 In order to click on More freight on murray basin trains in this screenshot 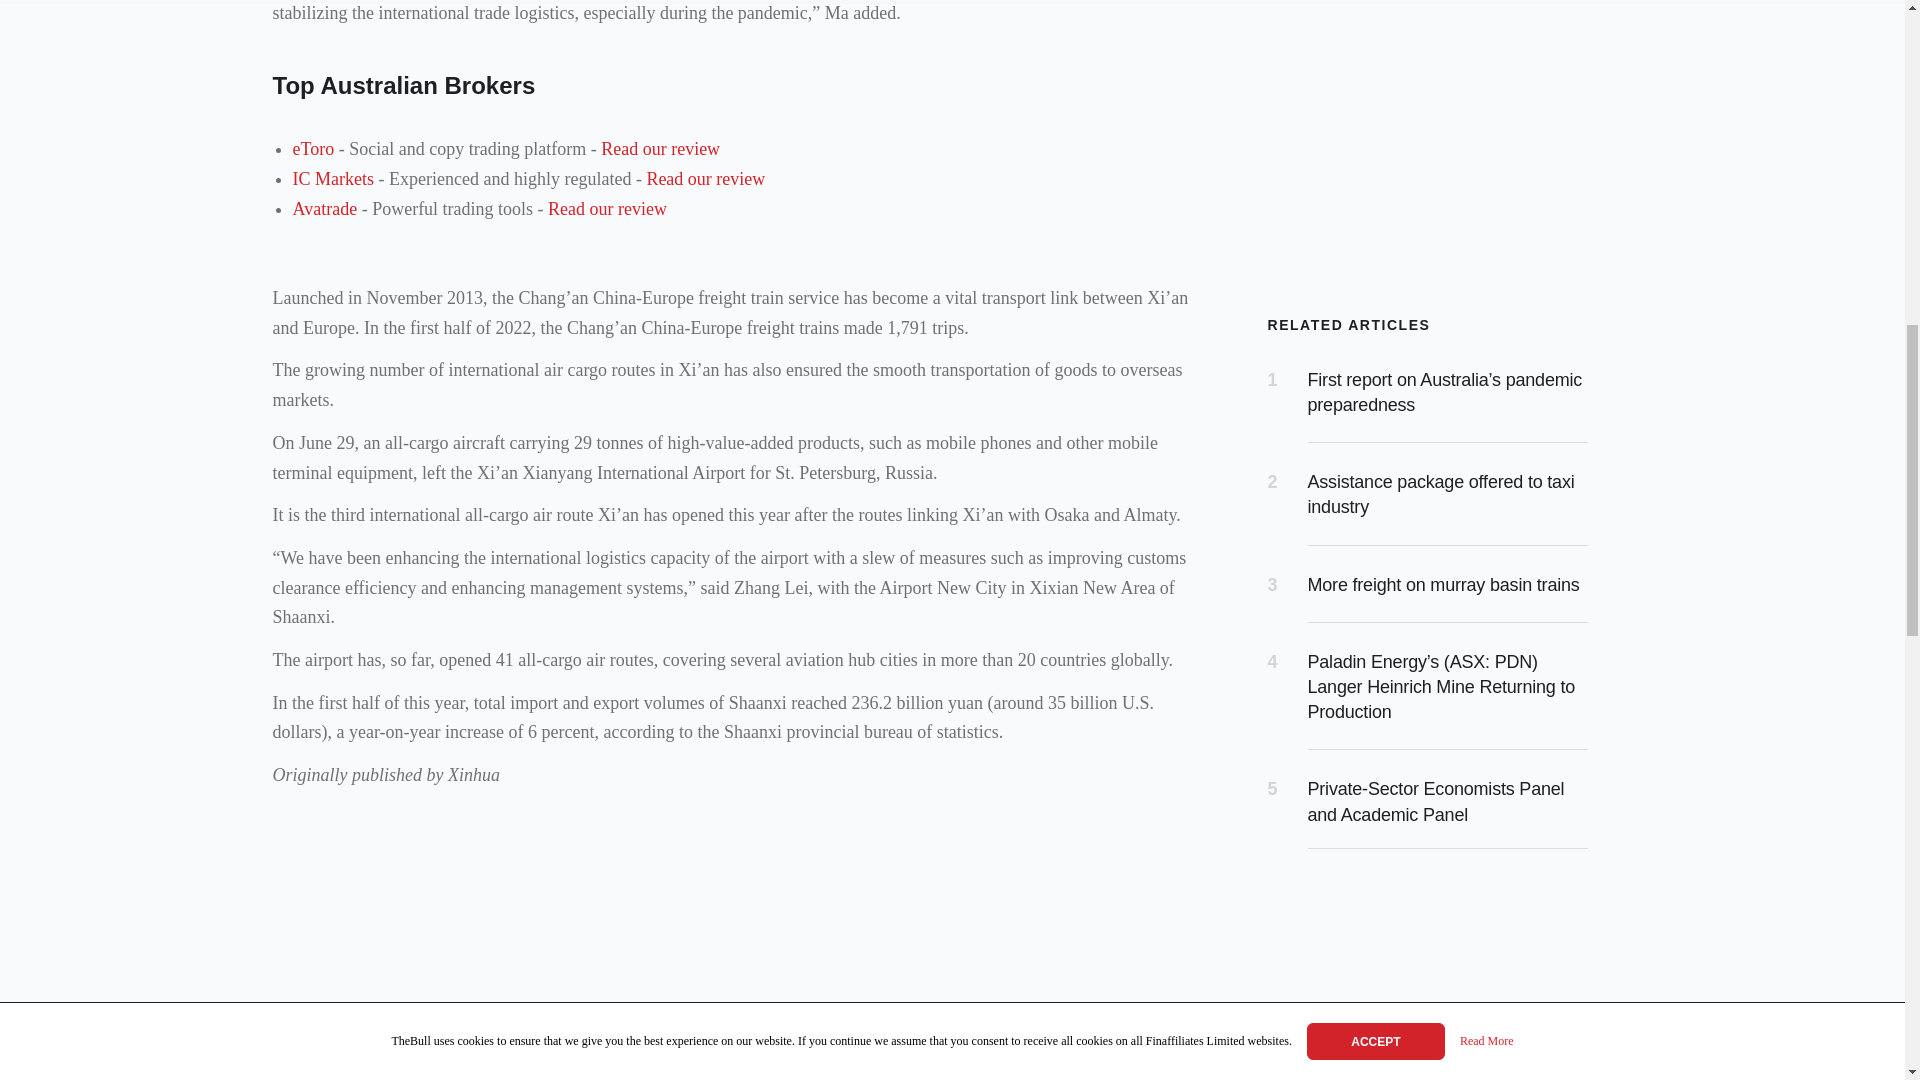, I will do `click(1444, 584)`.